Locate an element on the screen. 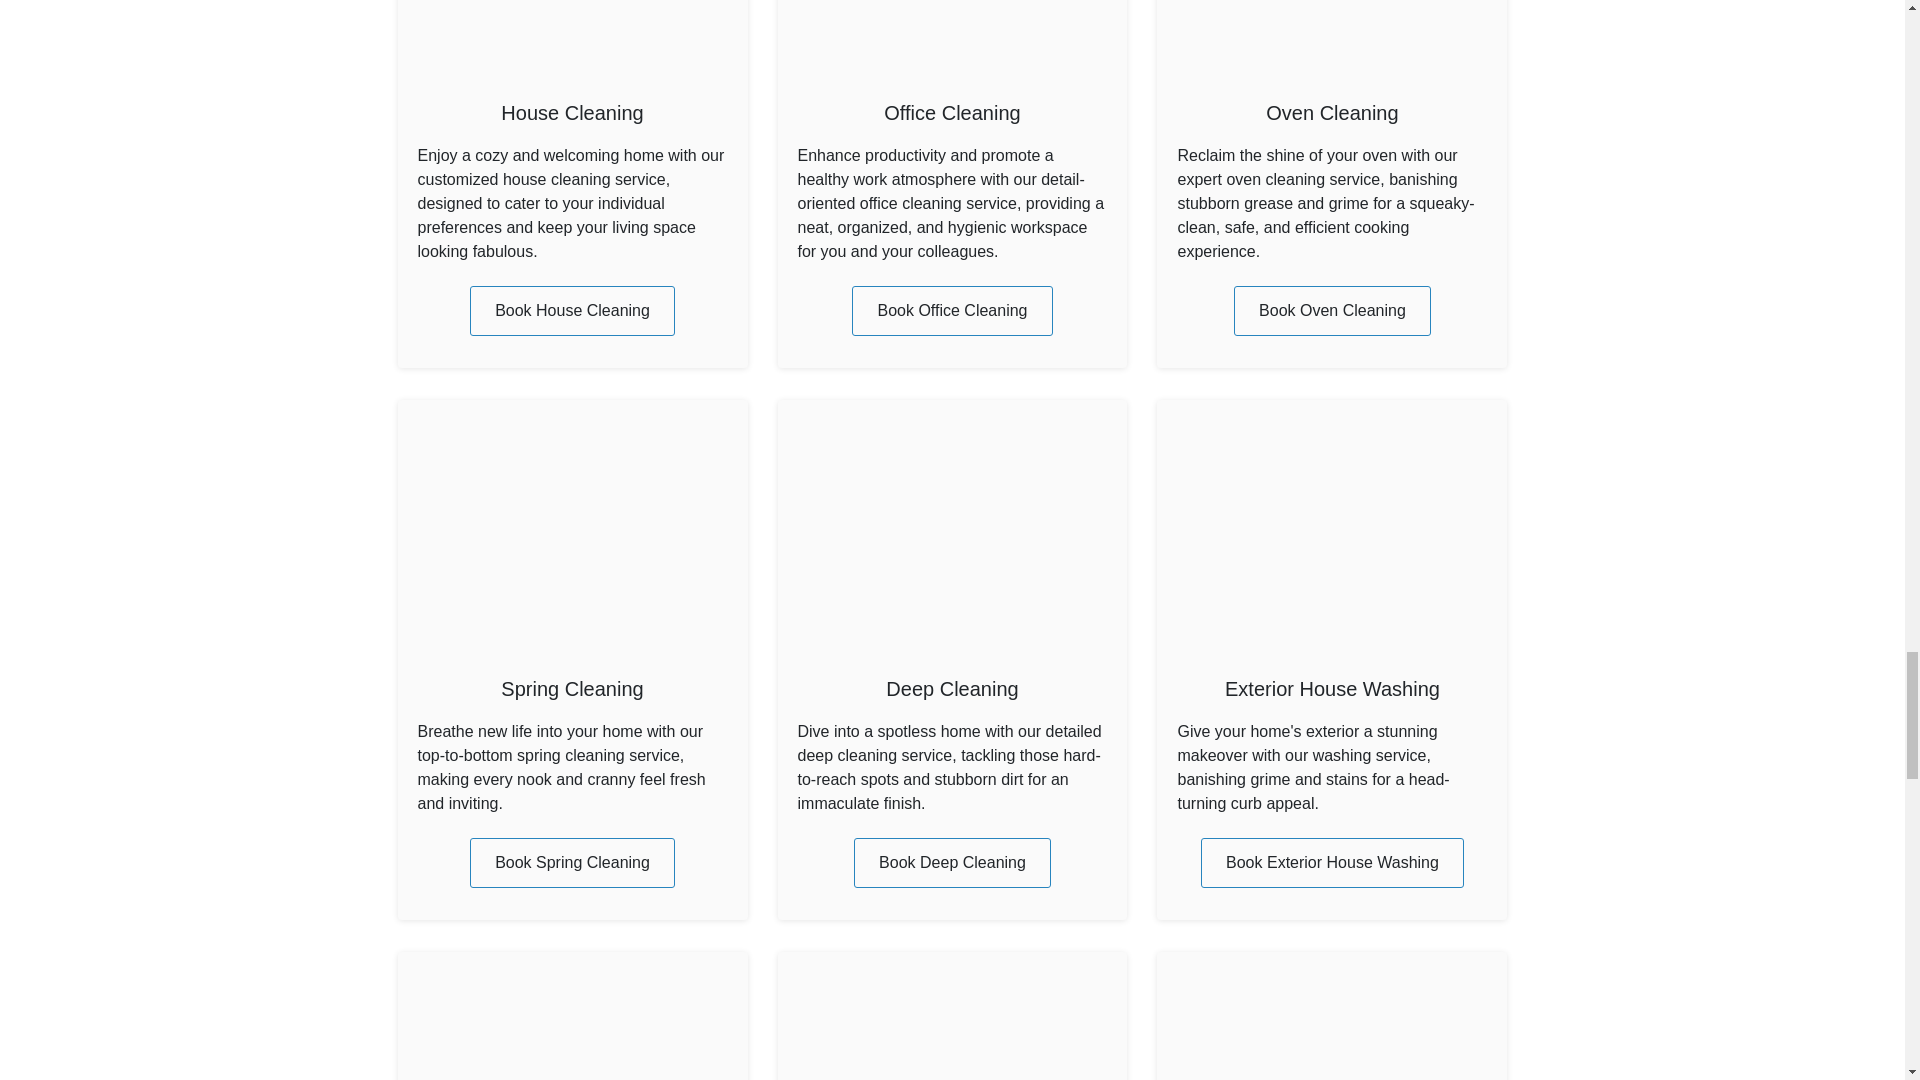 The width and height of the screenshot is (1920, 1080). House Cleaning is located at coordinates (572, 112).